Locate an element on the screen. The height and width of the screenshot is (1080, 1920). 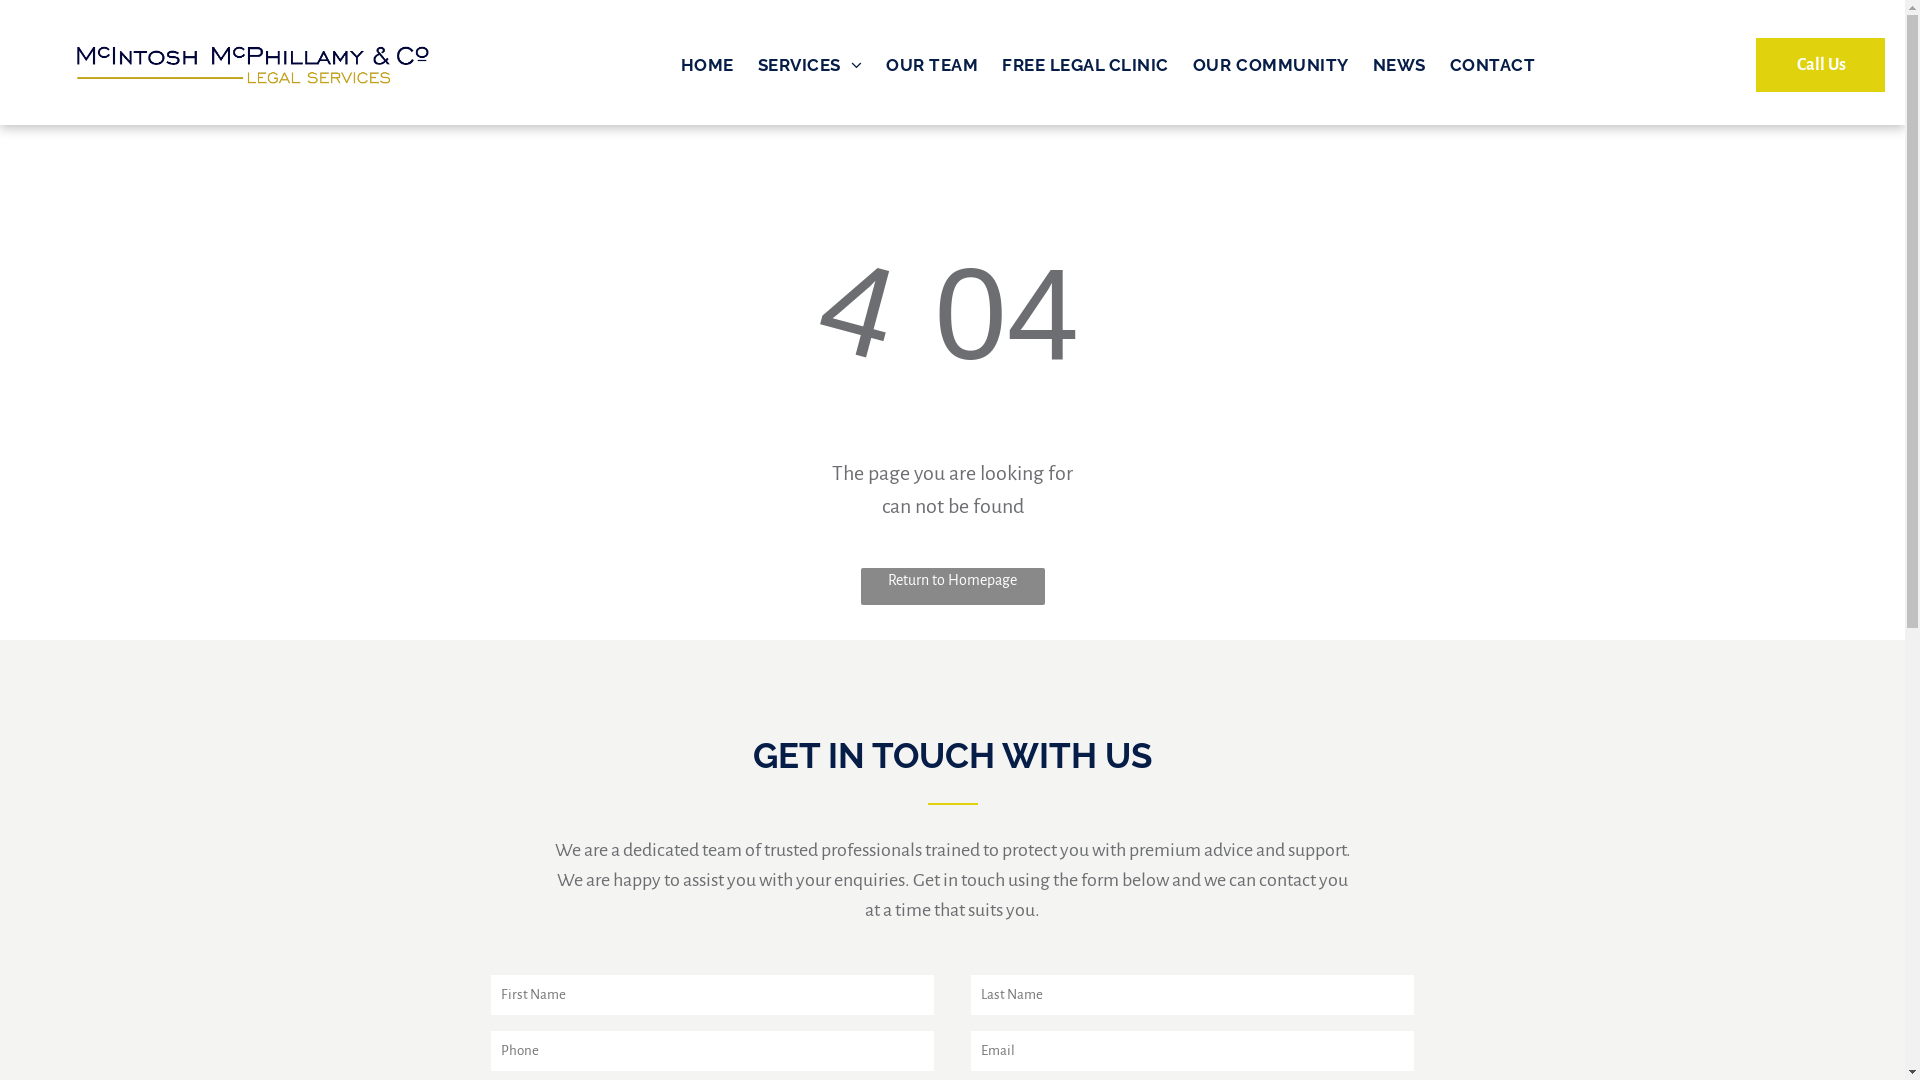
HOME is located at coordinates (708, 66).